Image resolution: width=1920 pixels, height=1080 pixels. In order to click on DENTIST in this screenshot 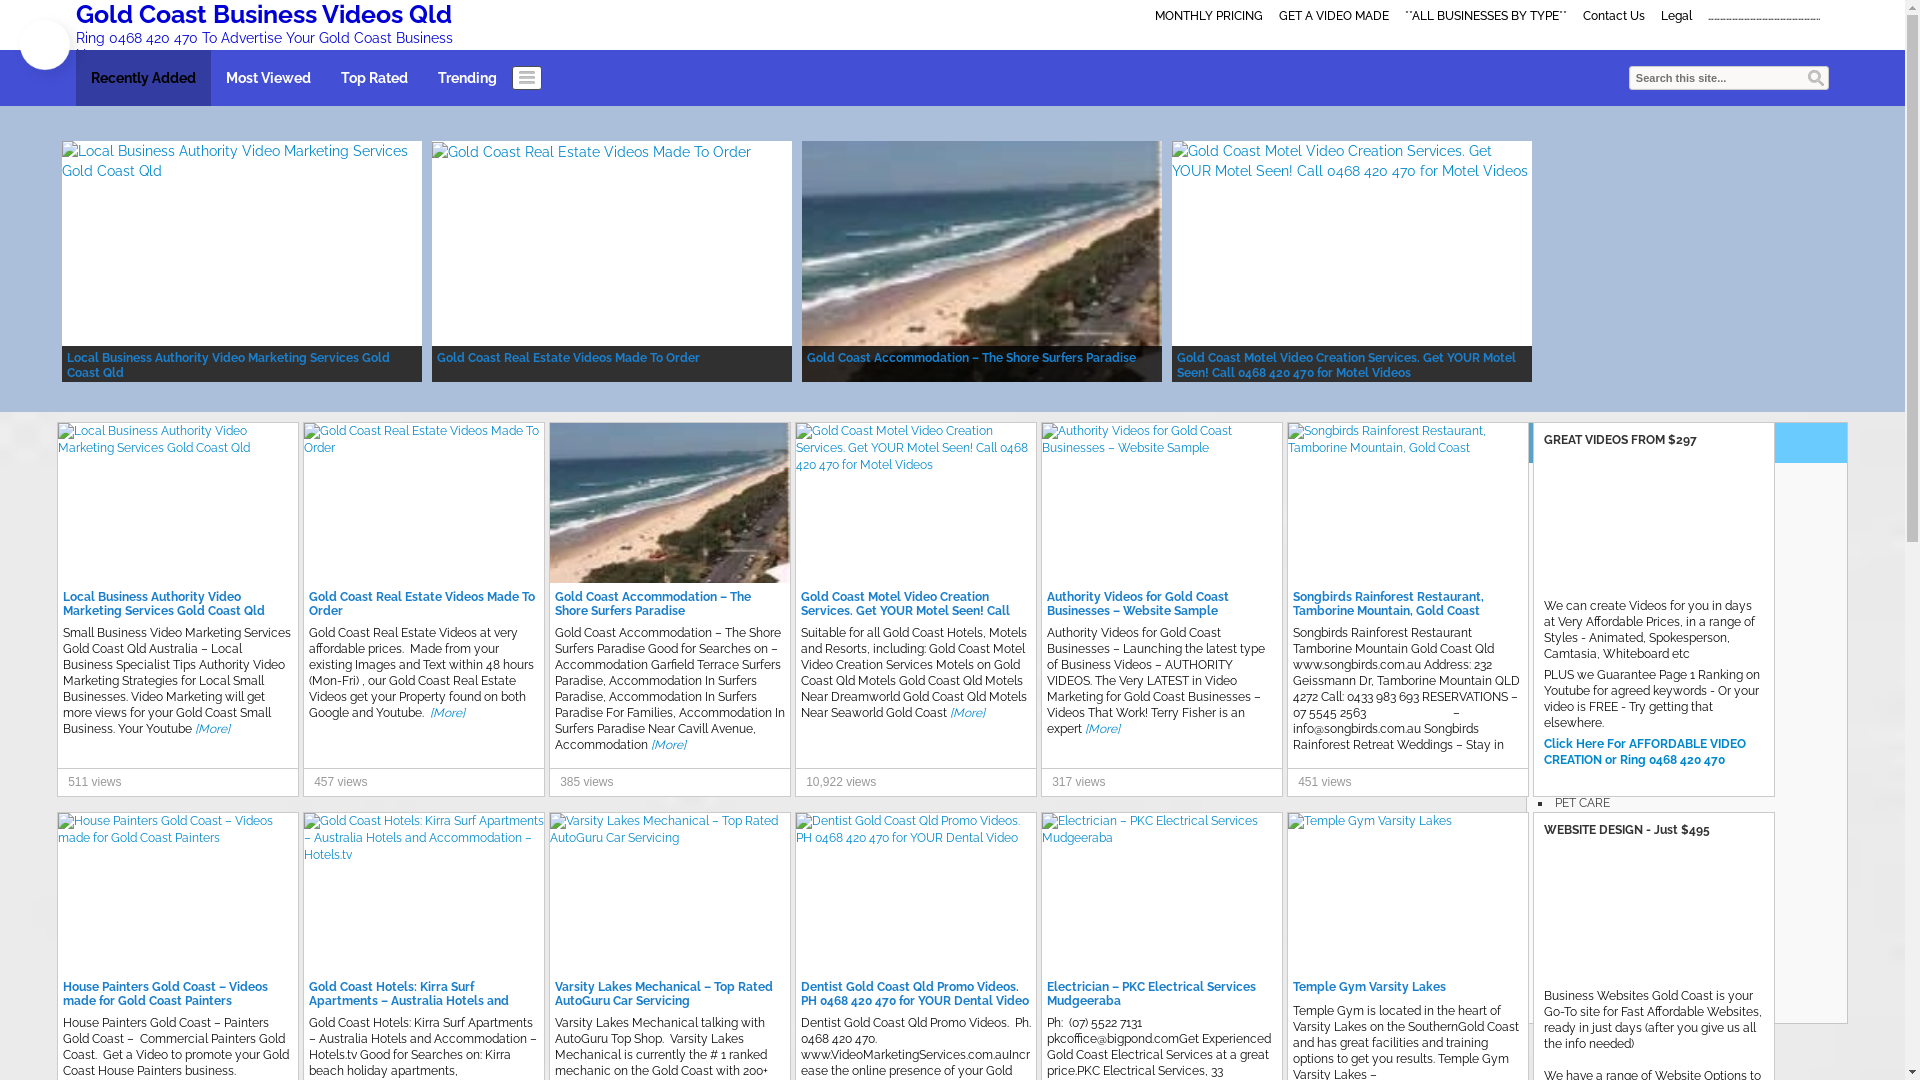, I will do `click(1580, 628)`.